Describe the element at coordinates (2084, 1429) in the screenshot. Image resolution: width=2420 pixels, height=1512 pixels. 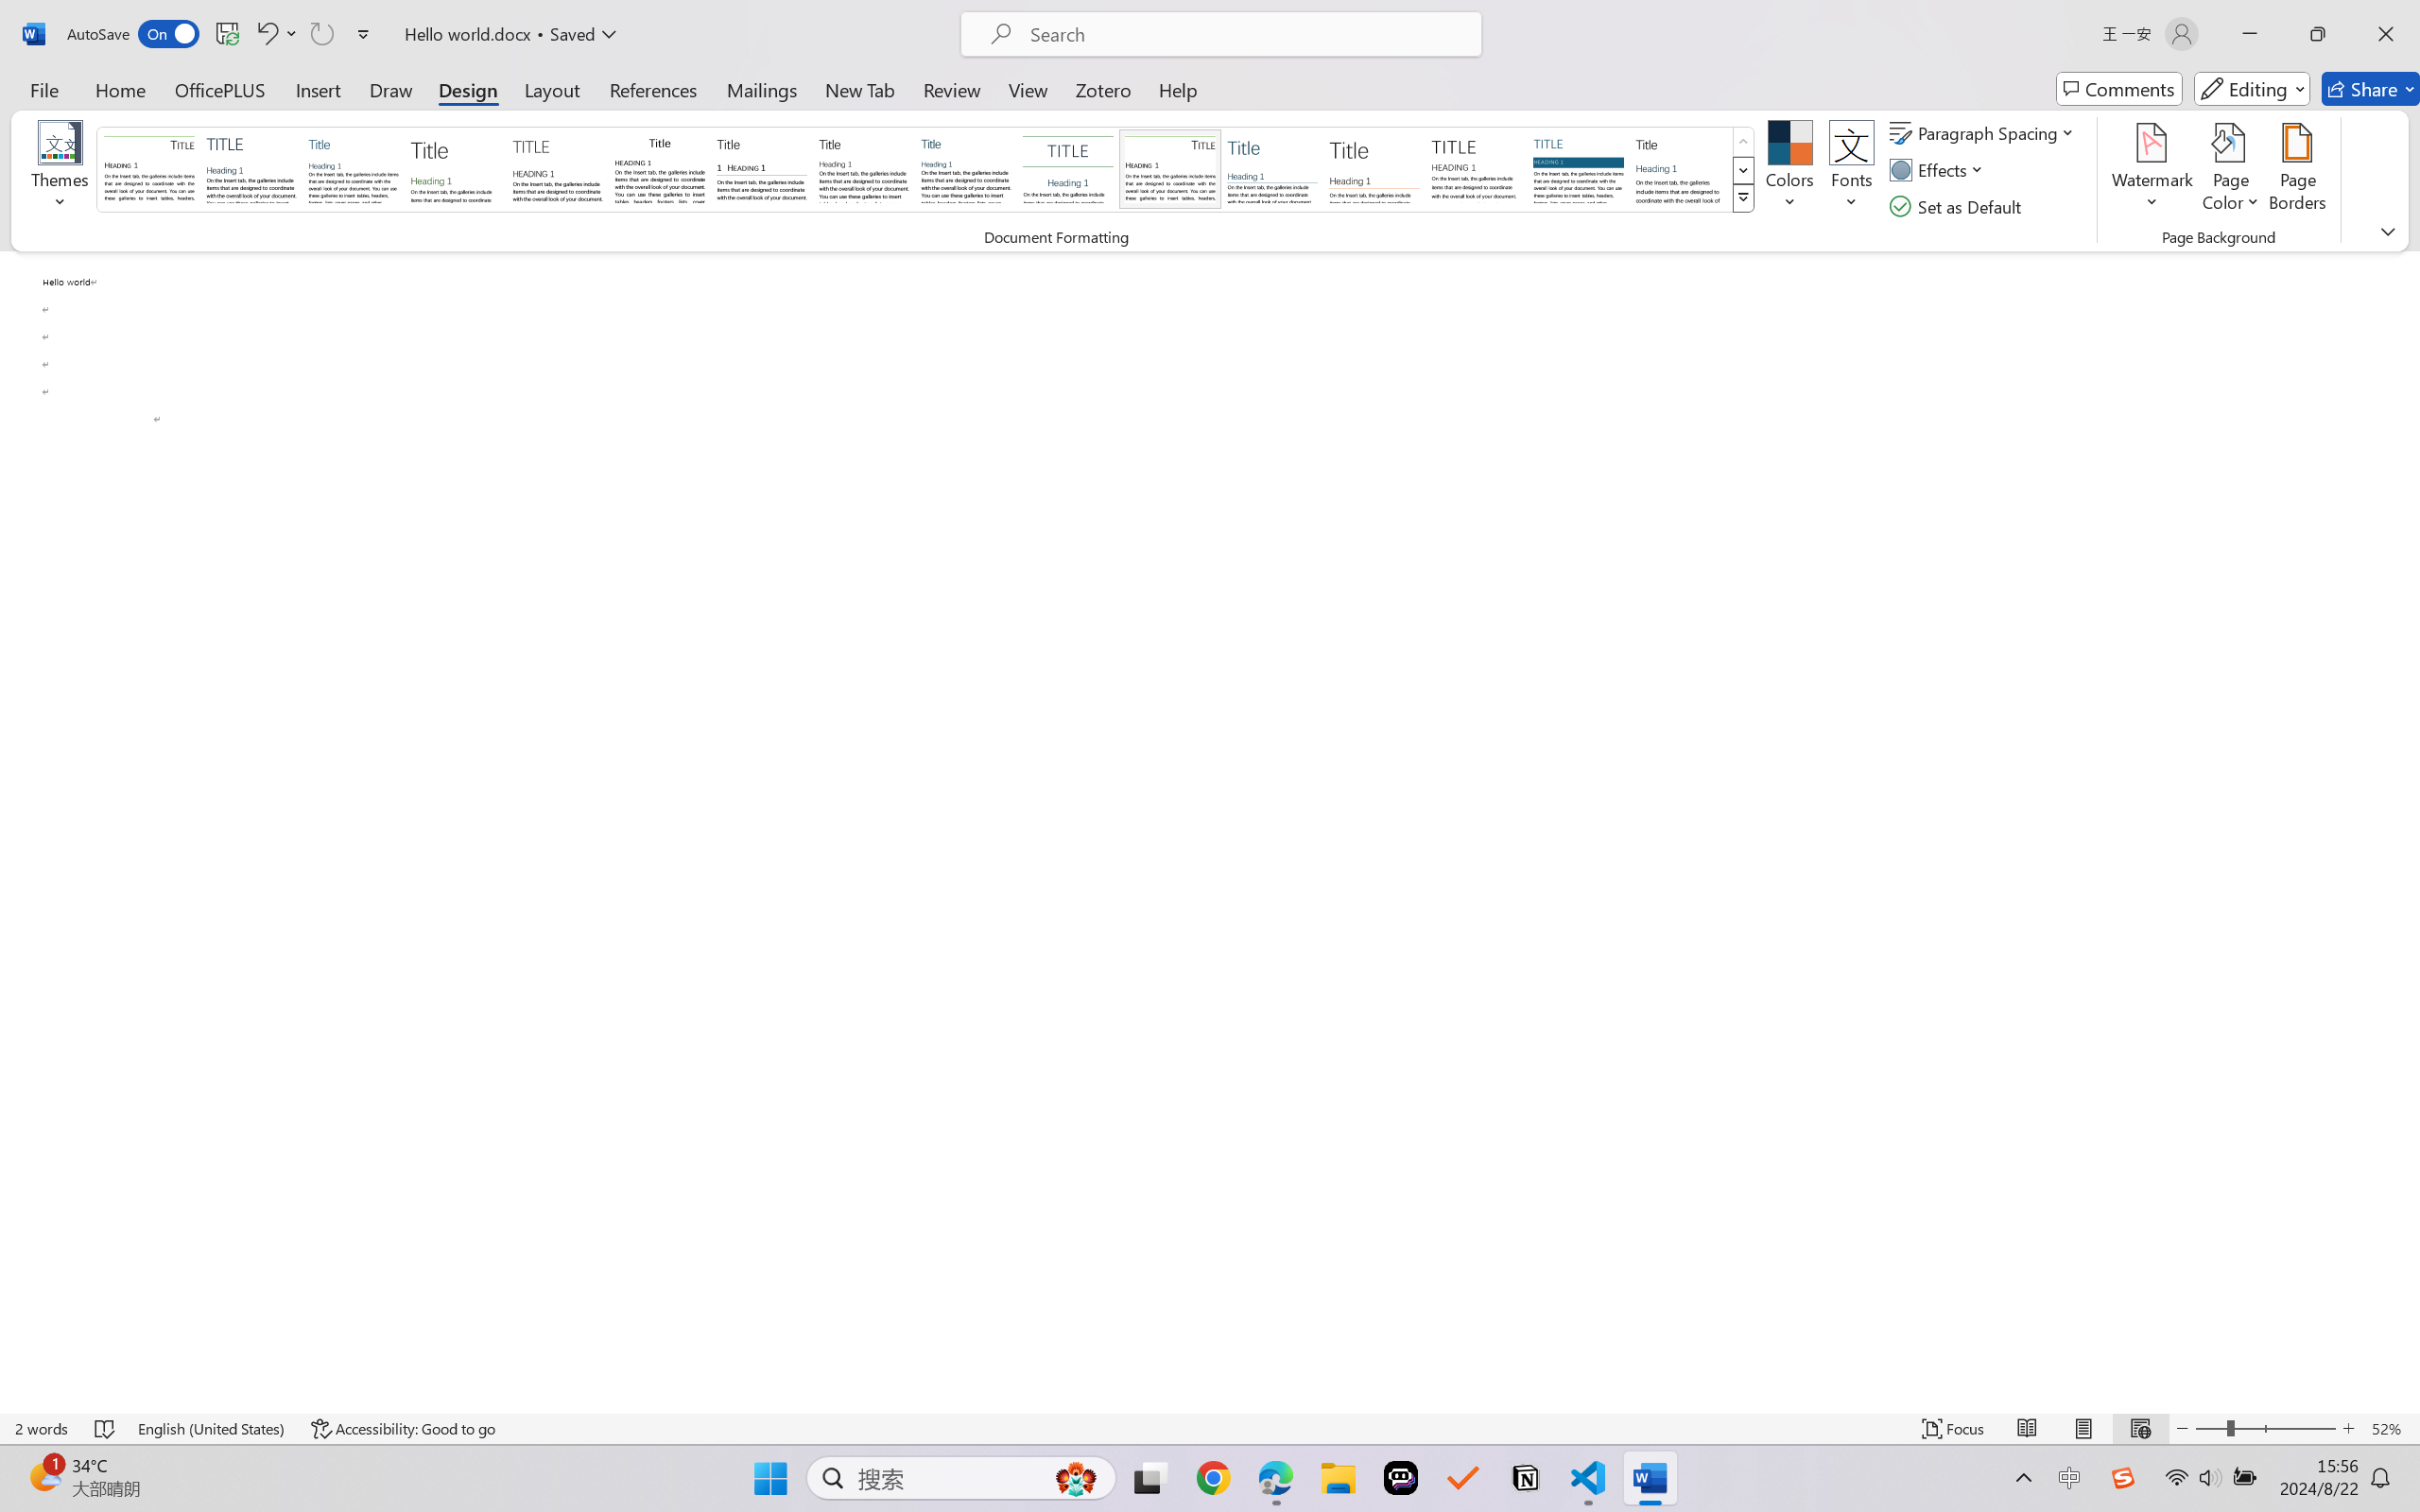
I see `Print Layout` at that location.